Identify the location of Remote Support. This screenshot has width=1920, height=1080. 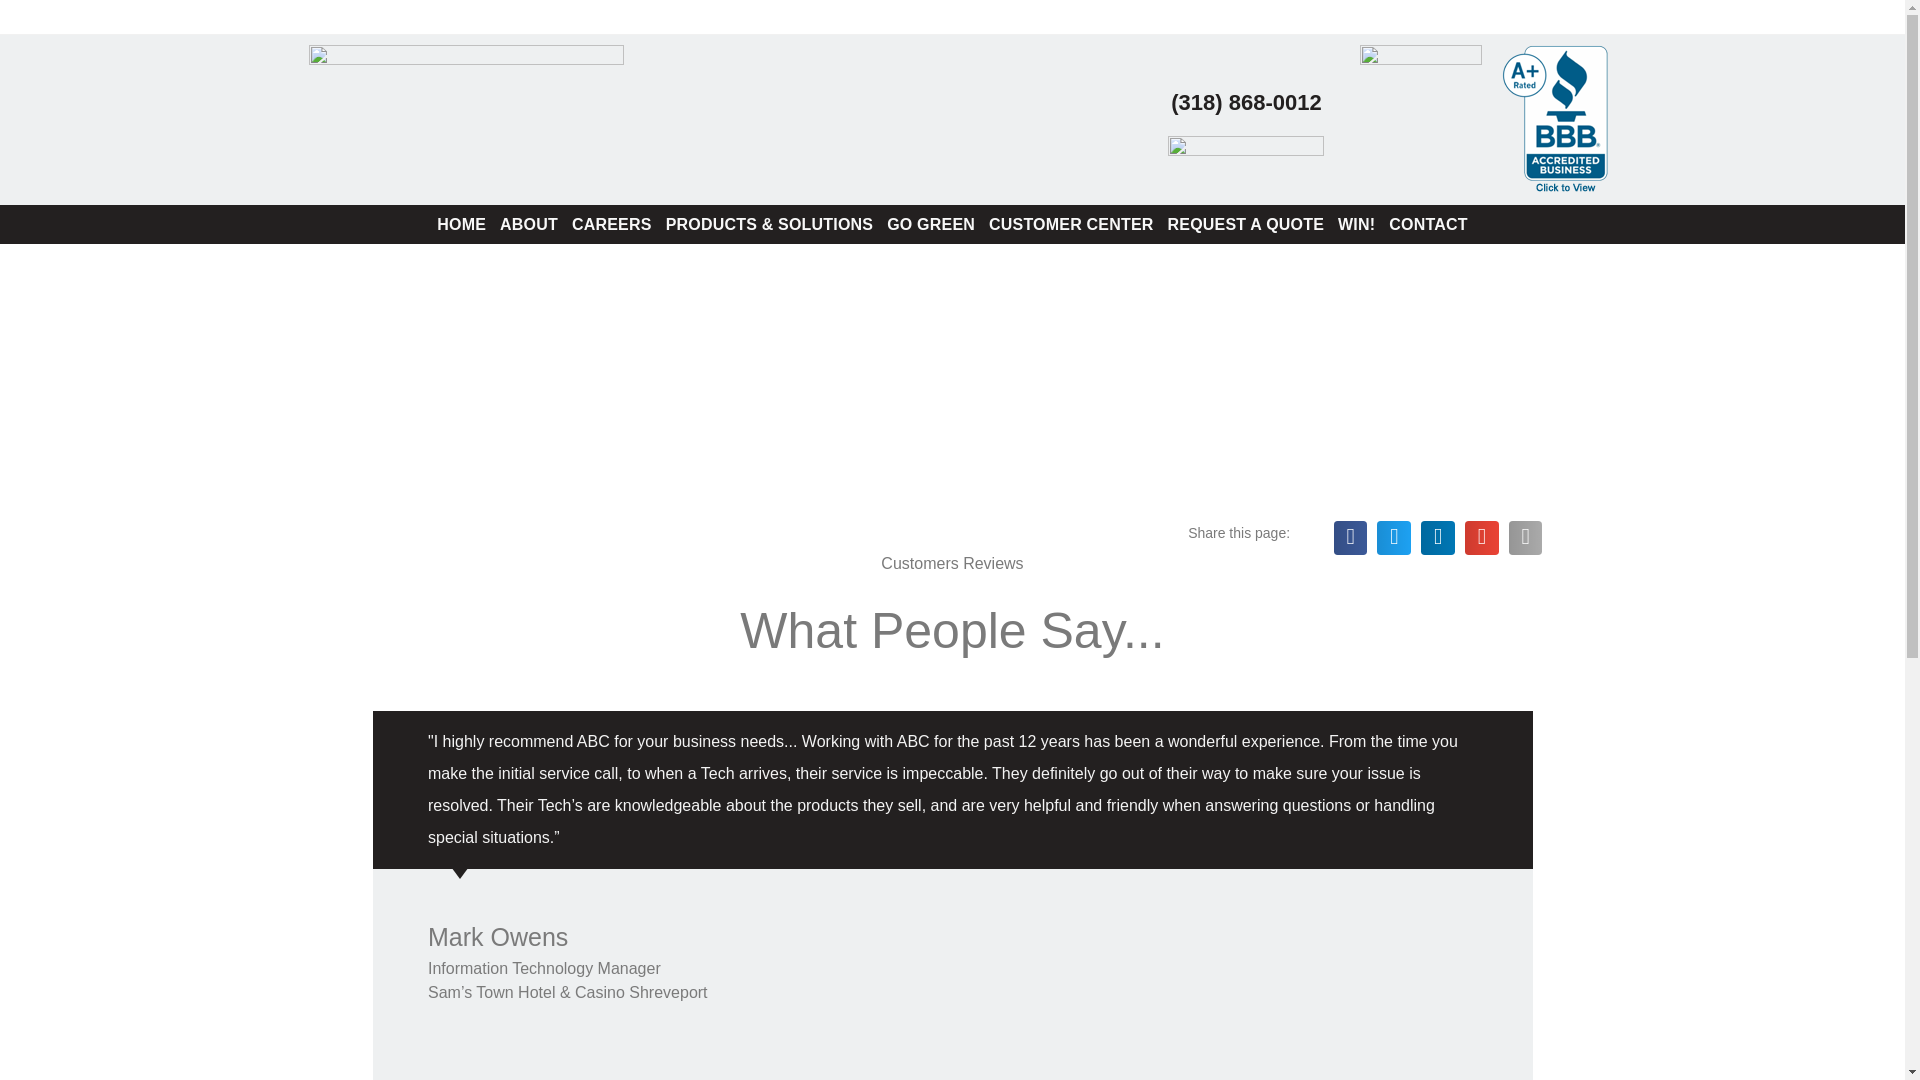
(1494, 16).